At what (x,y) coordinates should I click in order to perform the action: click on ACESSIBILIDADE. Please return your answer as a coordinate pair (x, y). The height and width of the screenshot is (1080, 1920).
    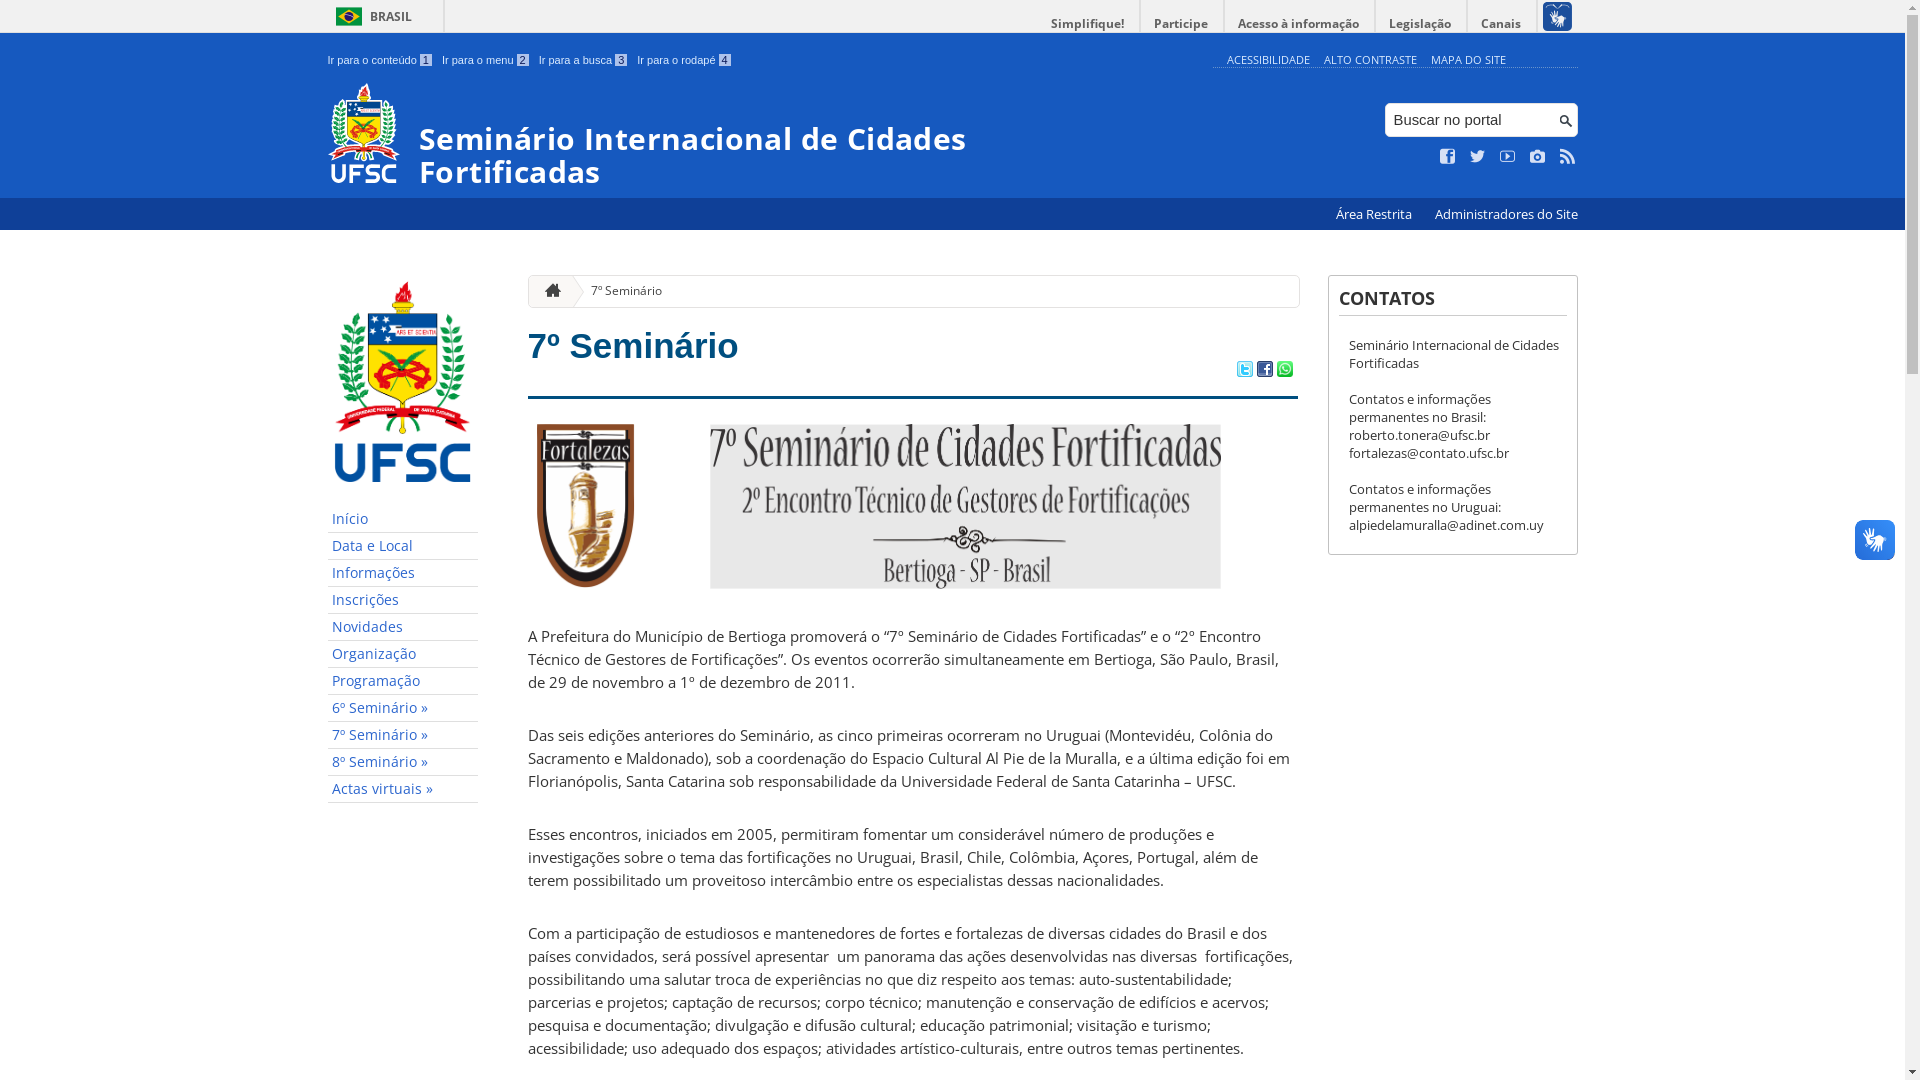
    Looking at the image, I should click on (1268, 60).